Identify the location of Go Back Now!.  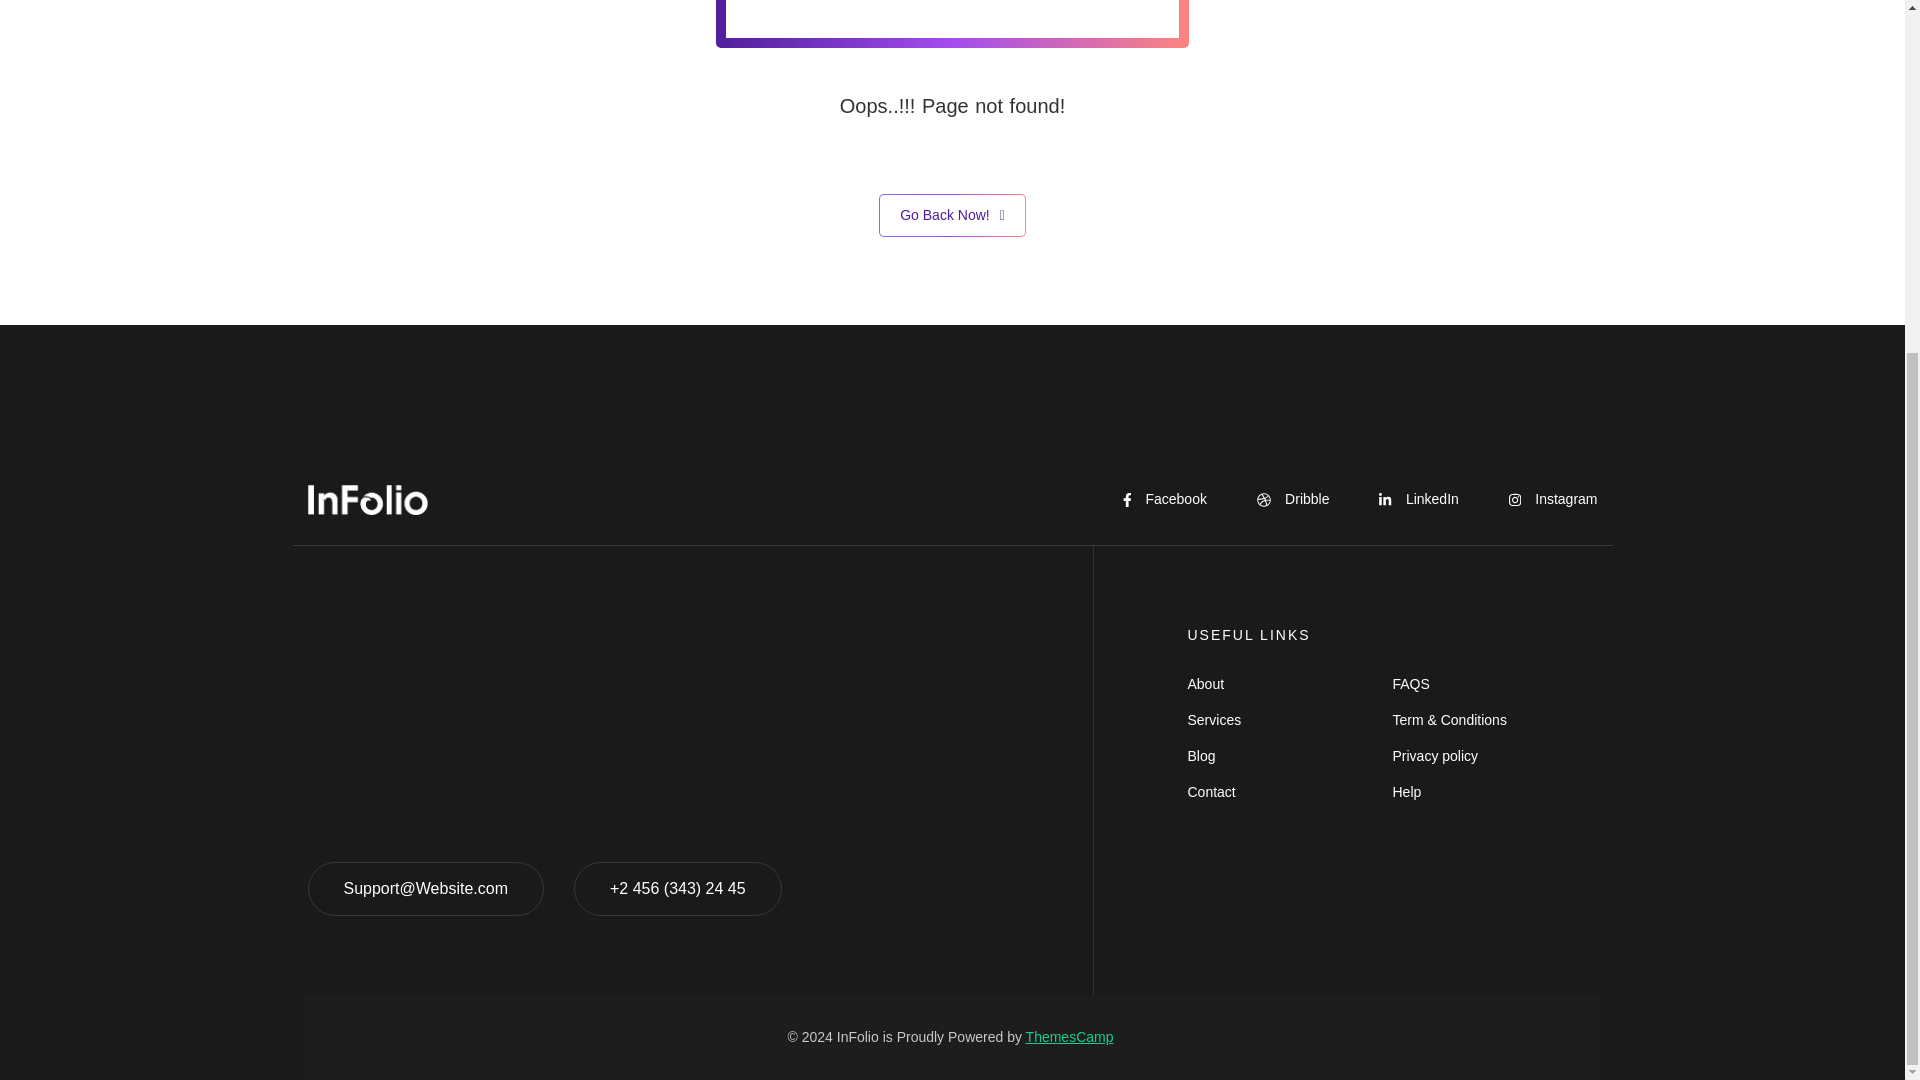
(952, 215).